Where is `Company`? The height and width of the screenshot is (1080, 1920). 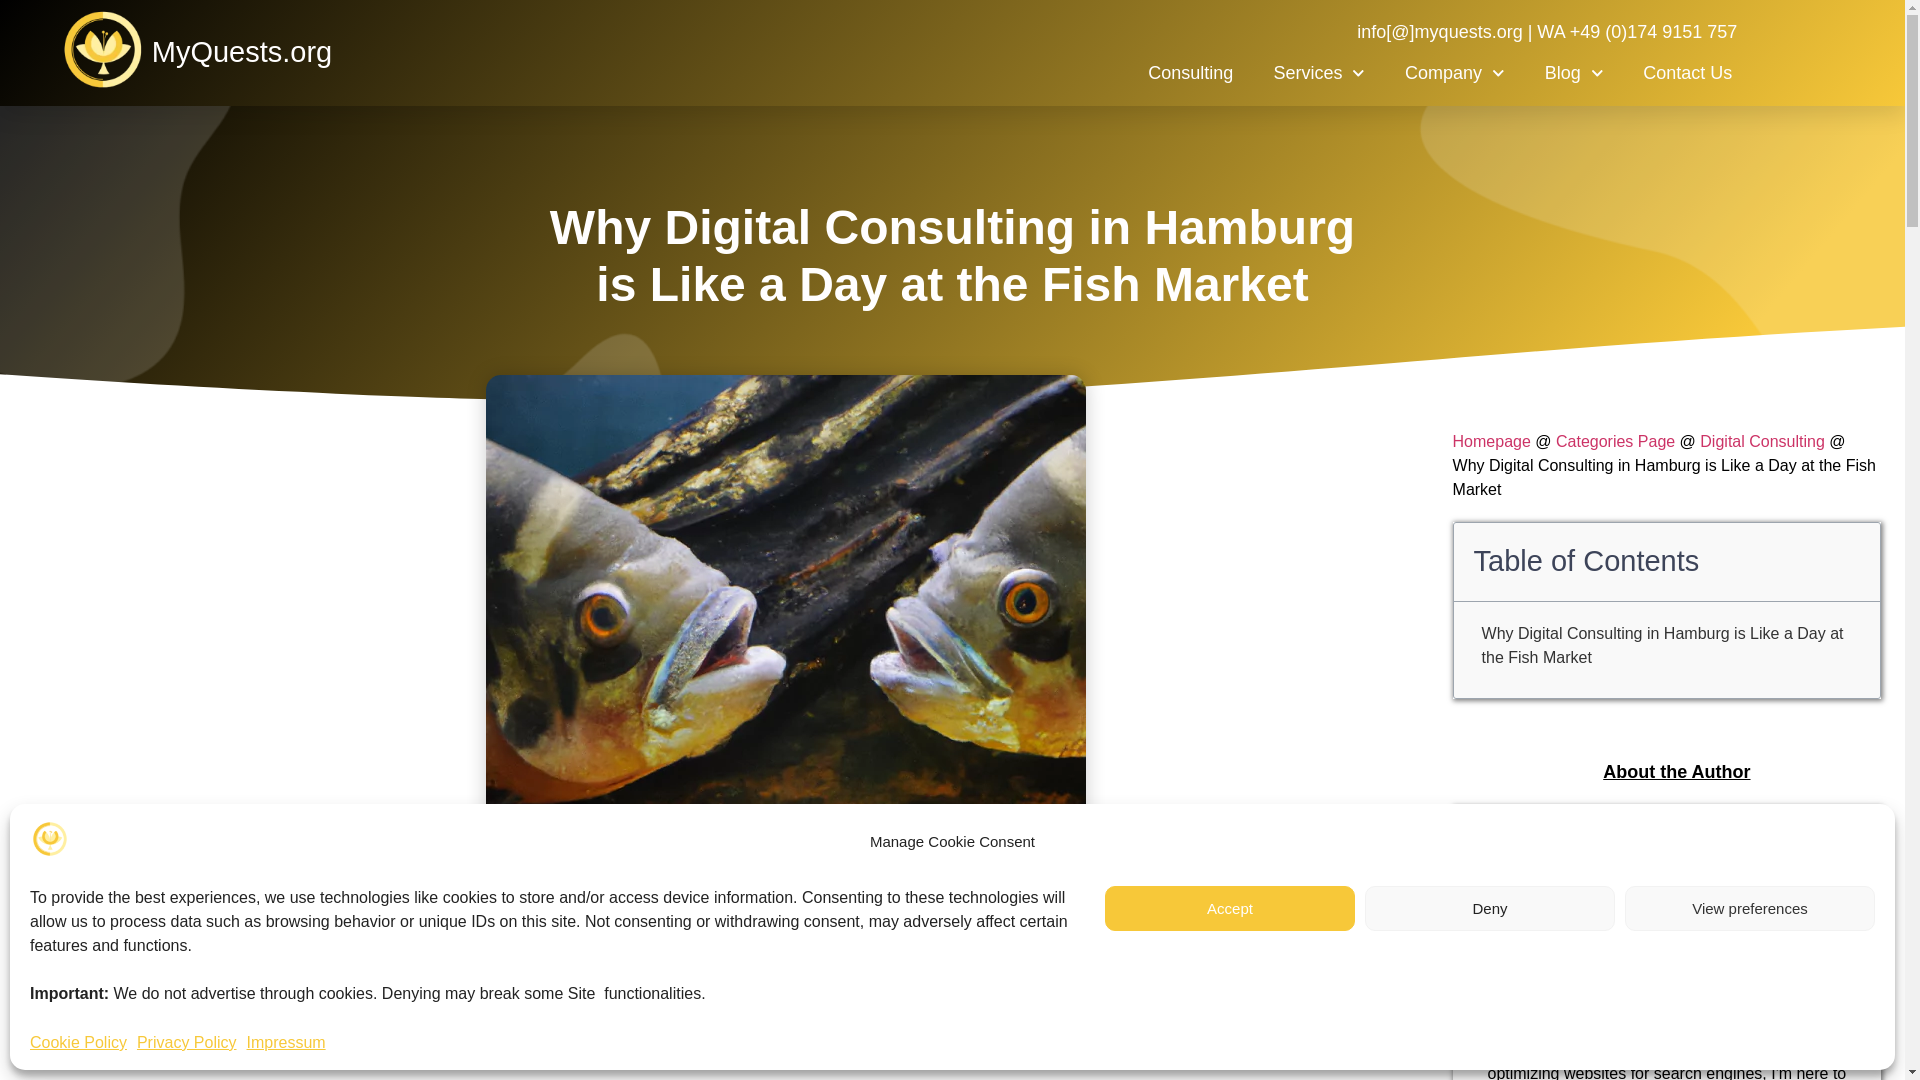 Company is located at coordinates (1454, 72).